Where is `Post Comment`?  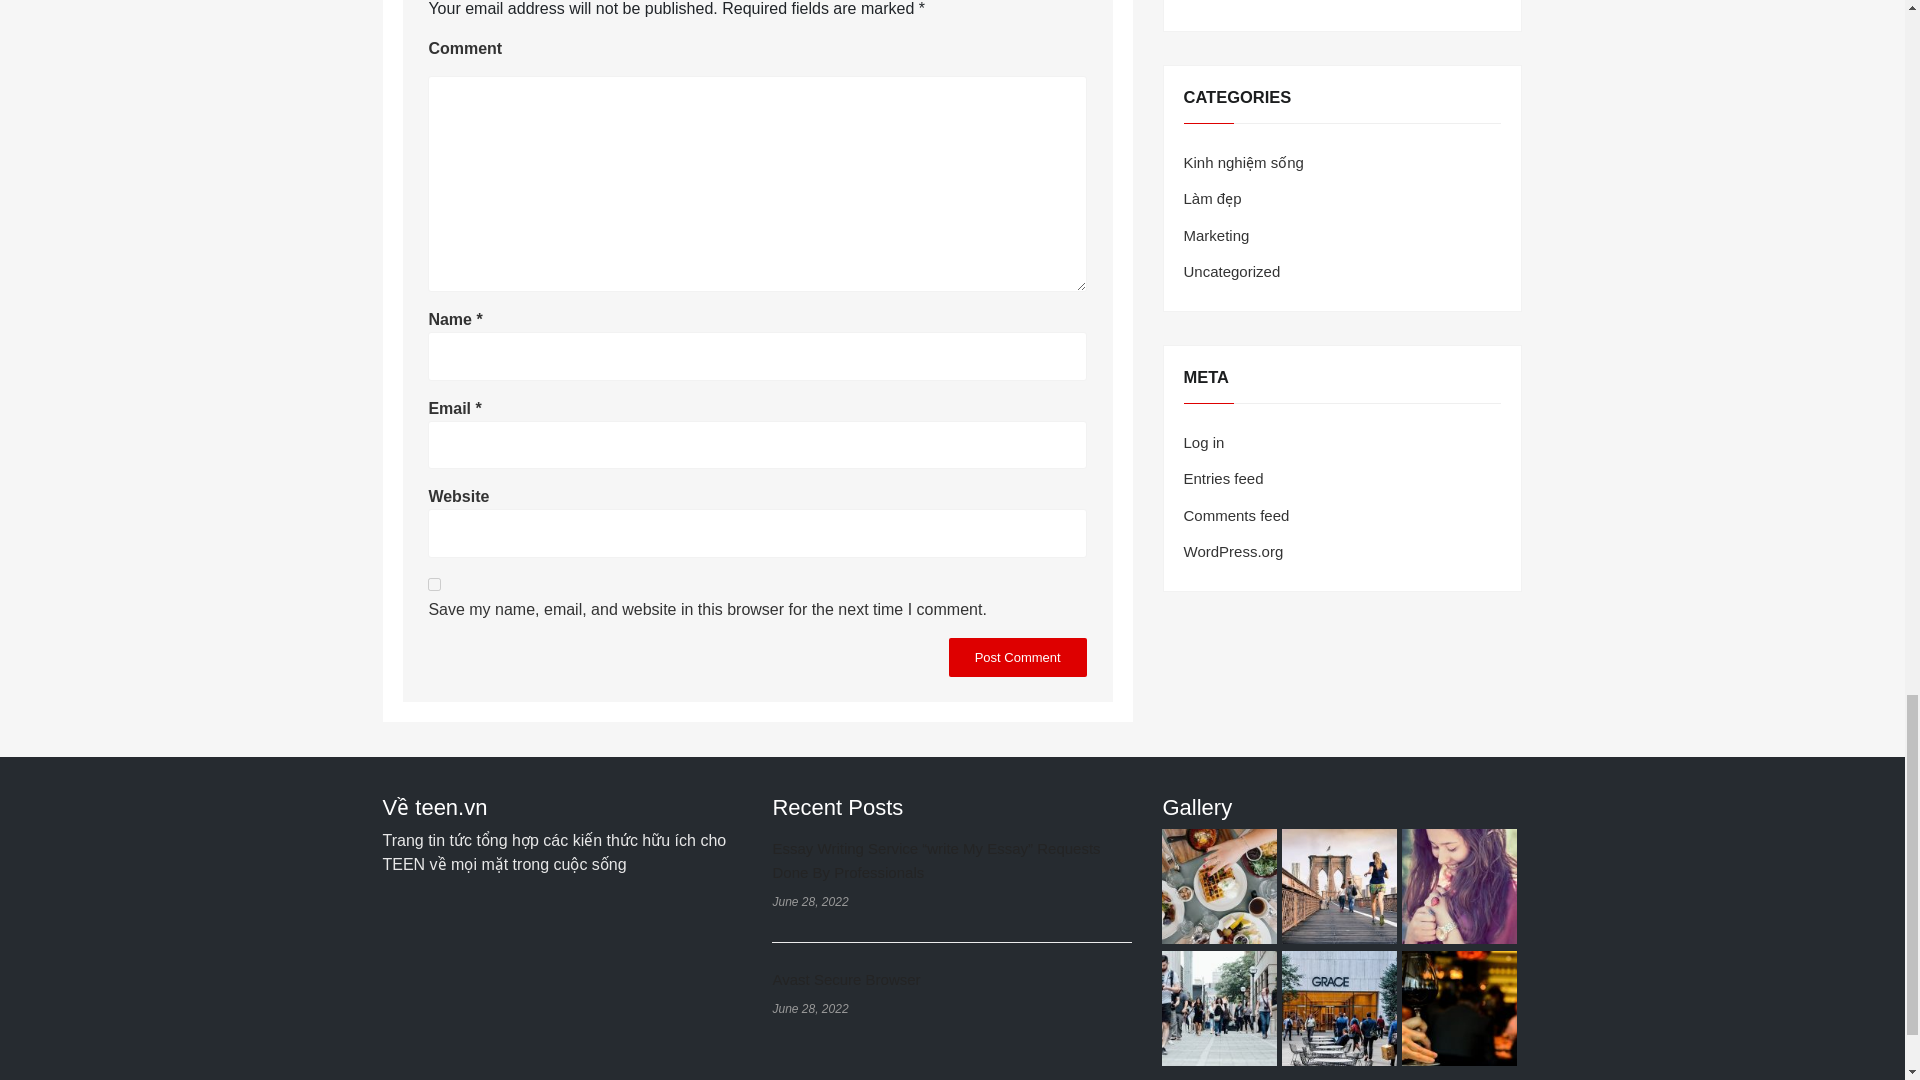
Post Comment is located at coordinates (1017, 658).